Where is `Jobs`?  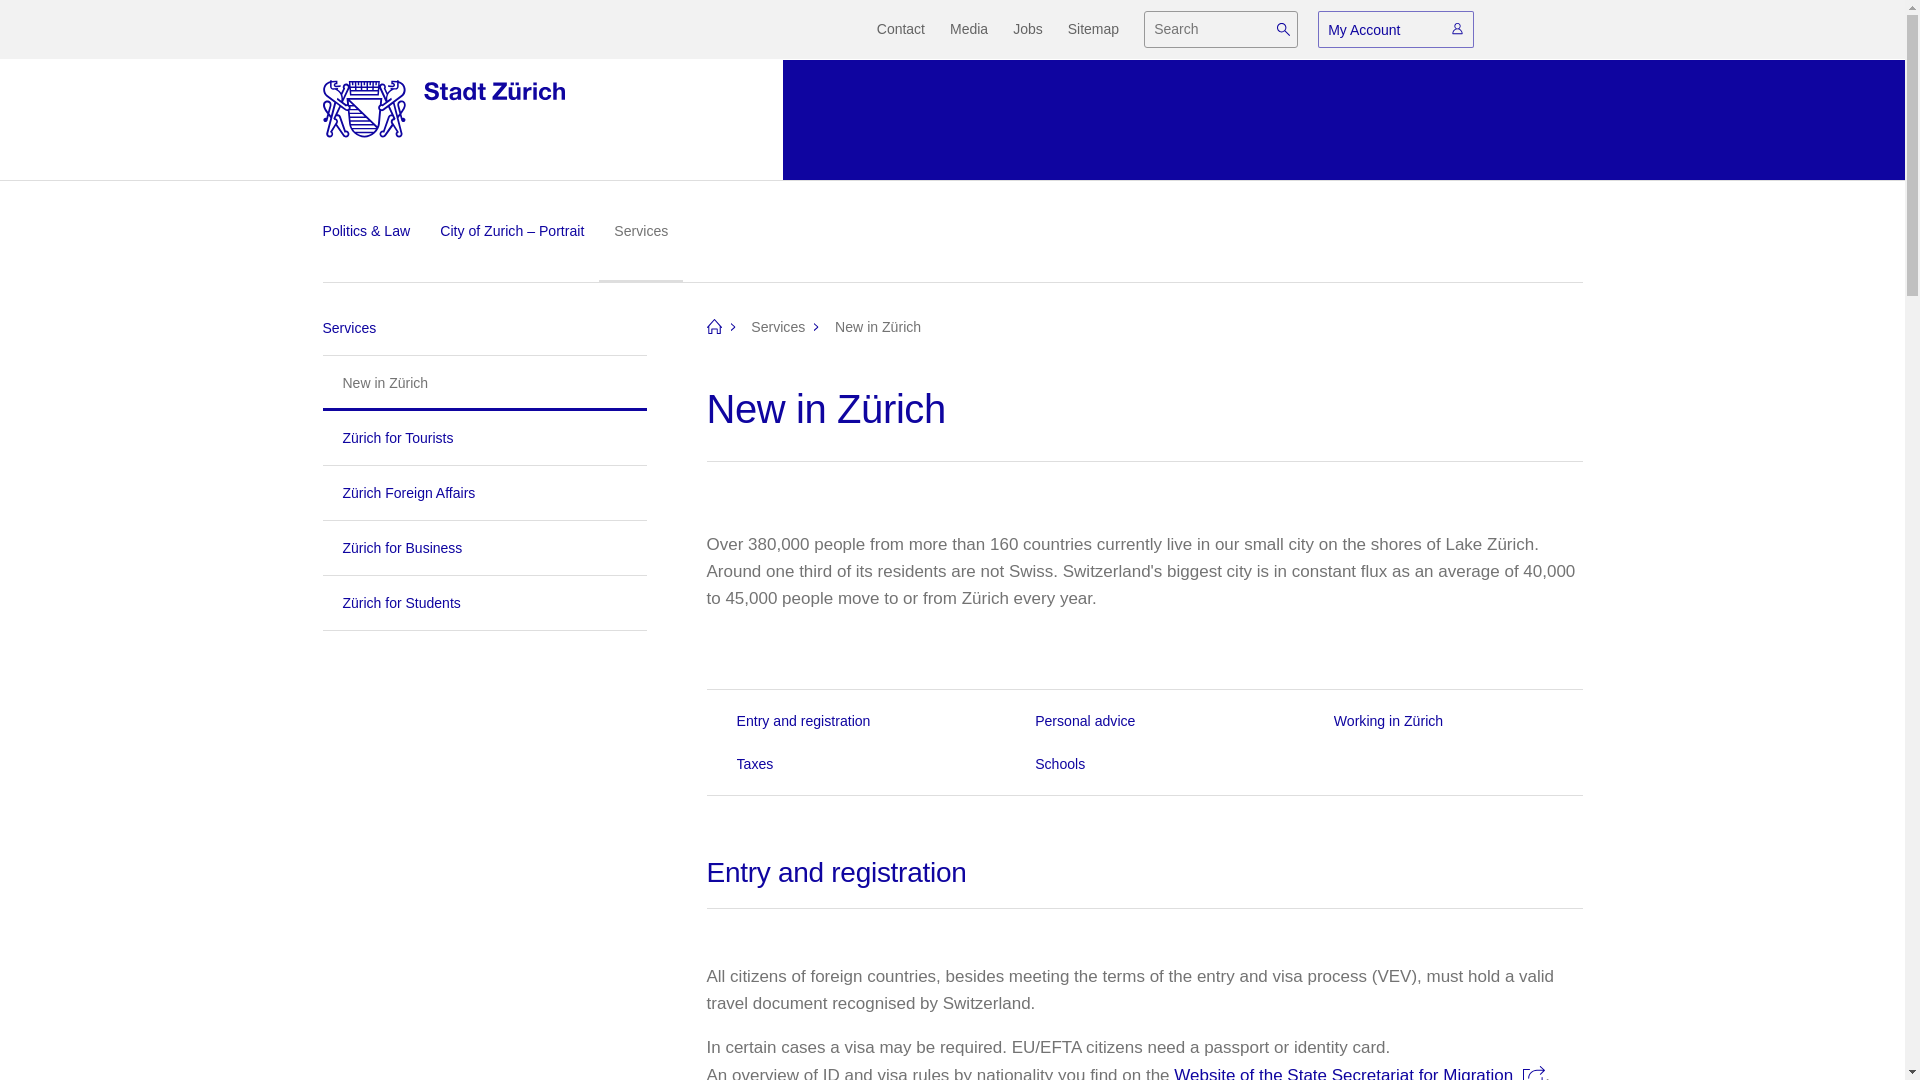 Jobs is located at coordinates (1040, 30).